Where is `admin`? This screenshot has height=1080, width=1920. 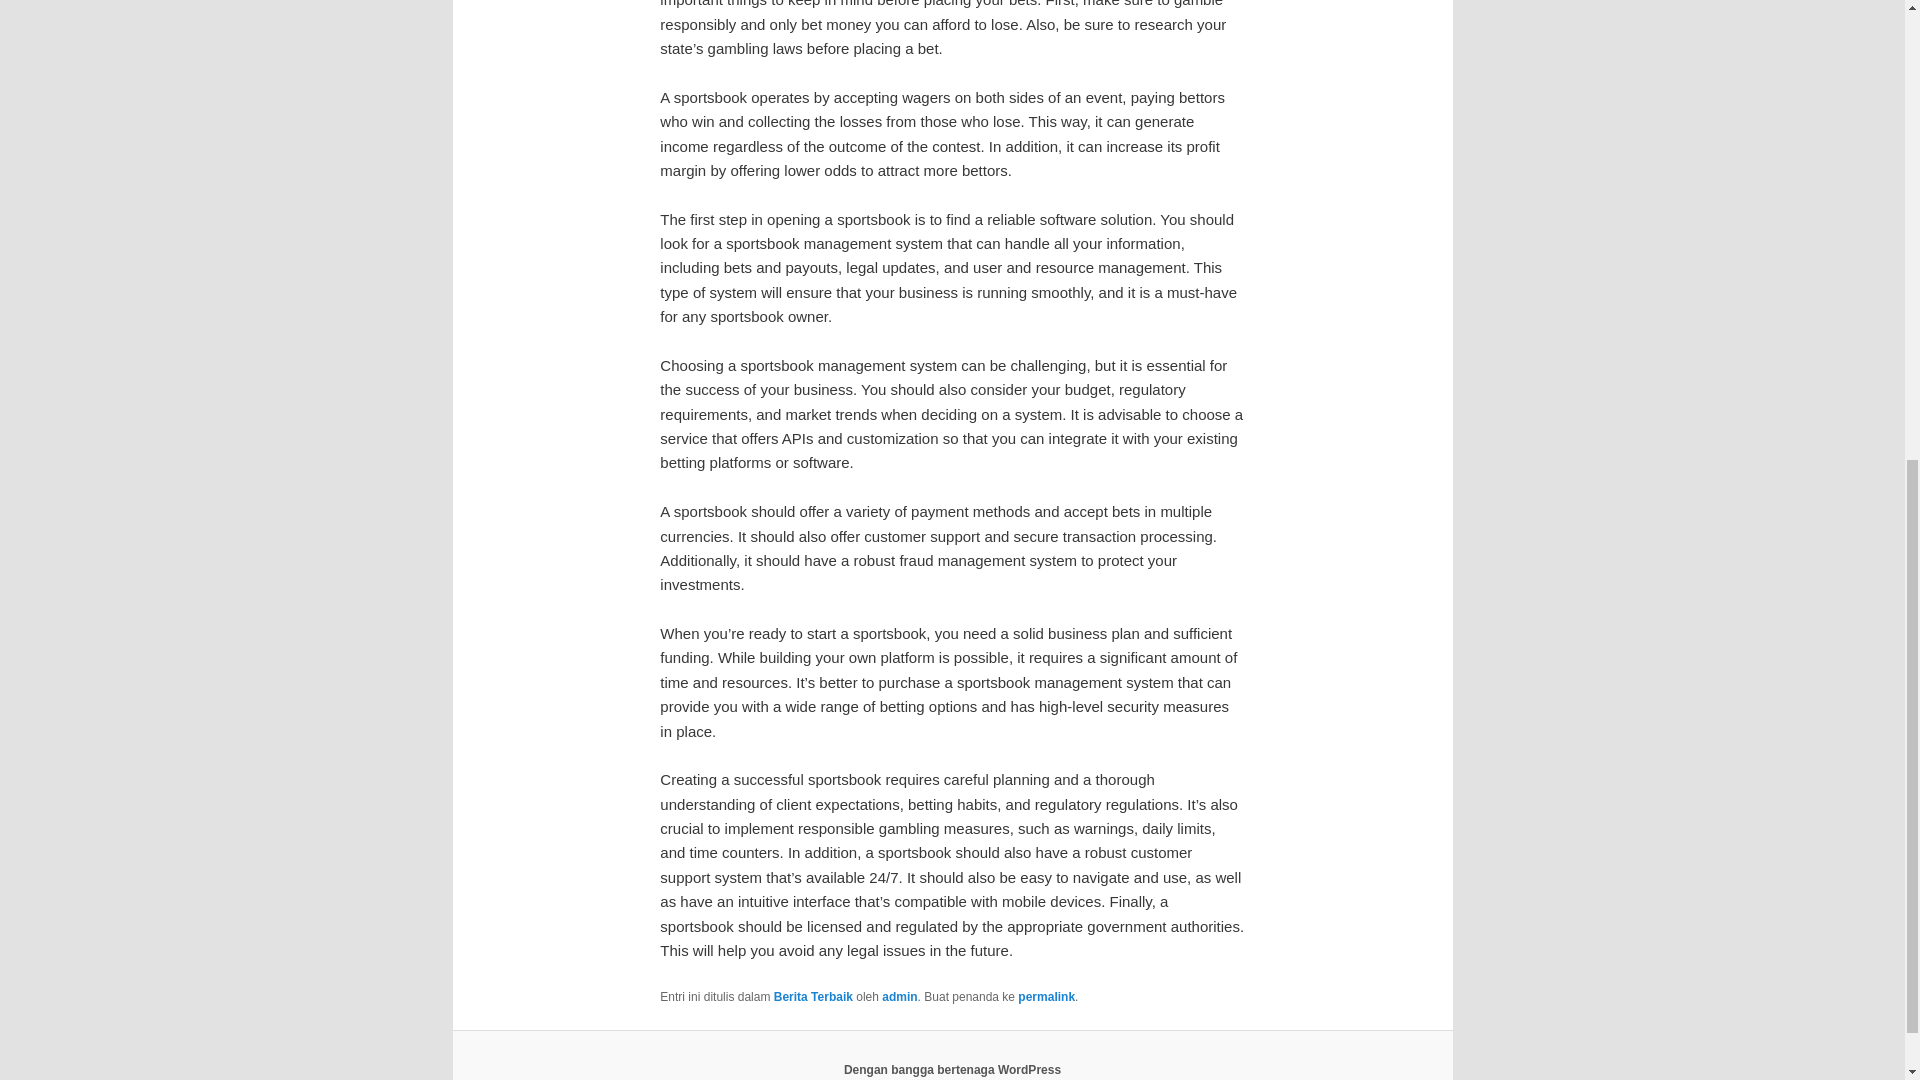
admin is located at coordinates (899, 997).